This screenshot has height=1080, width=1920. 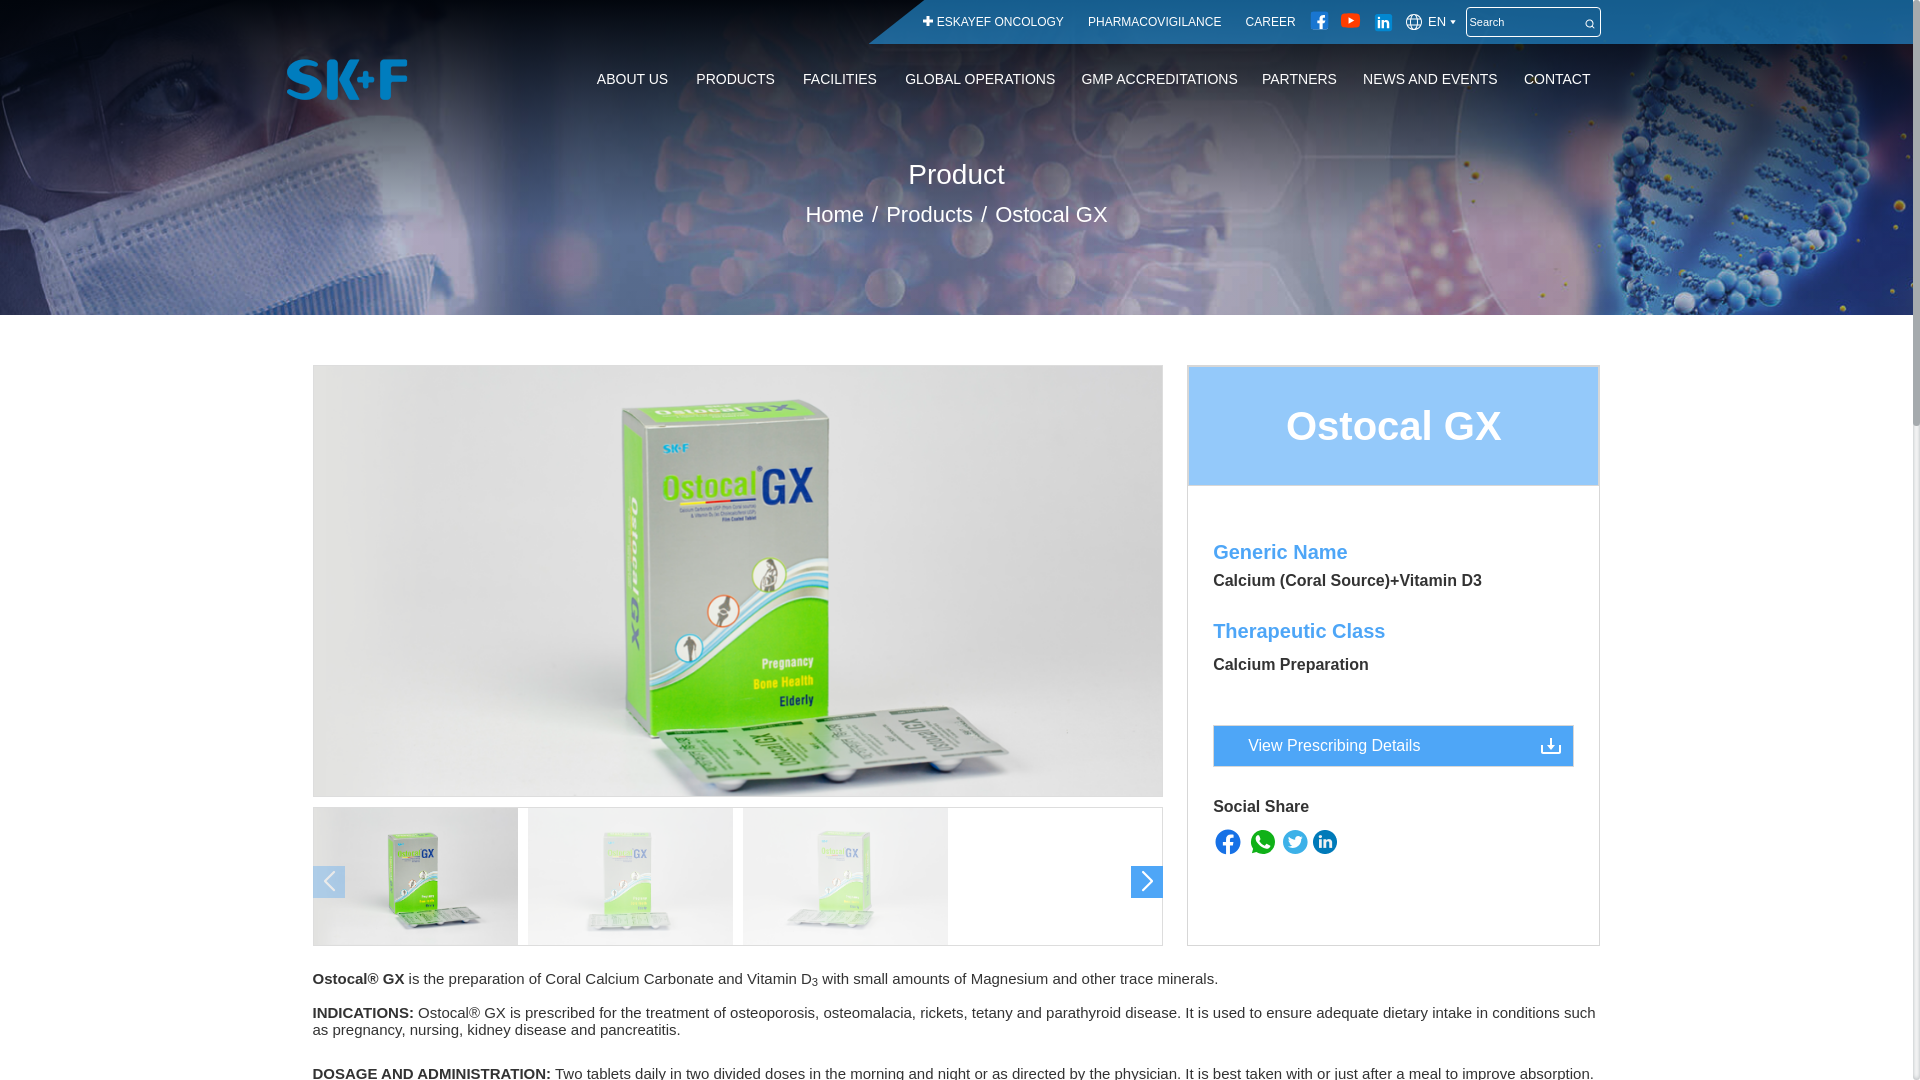 I want to click on FACILITIES, so click(x=840, y=79).